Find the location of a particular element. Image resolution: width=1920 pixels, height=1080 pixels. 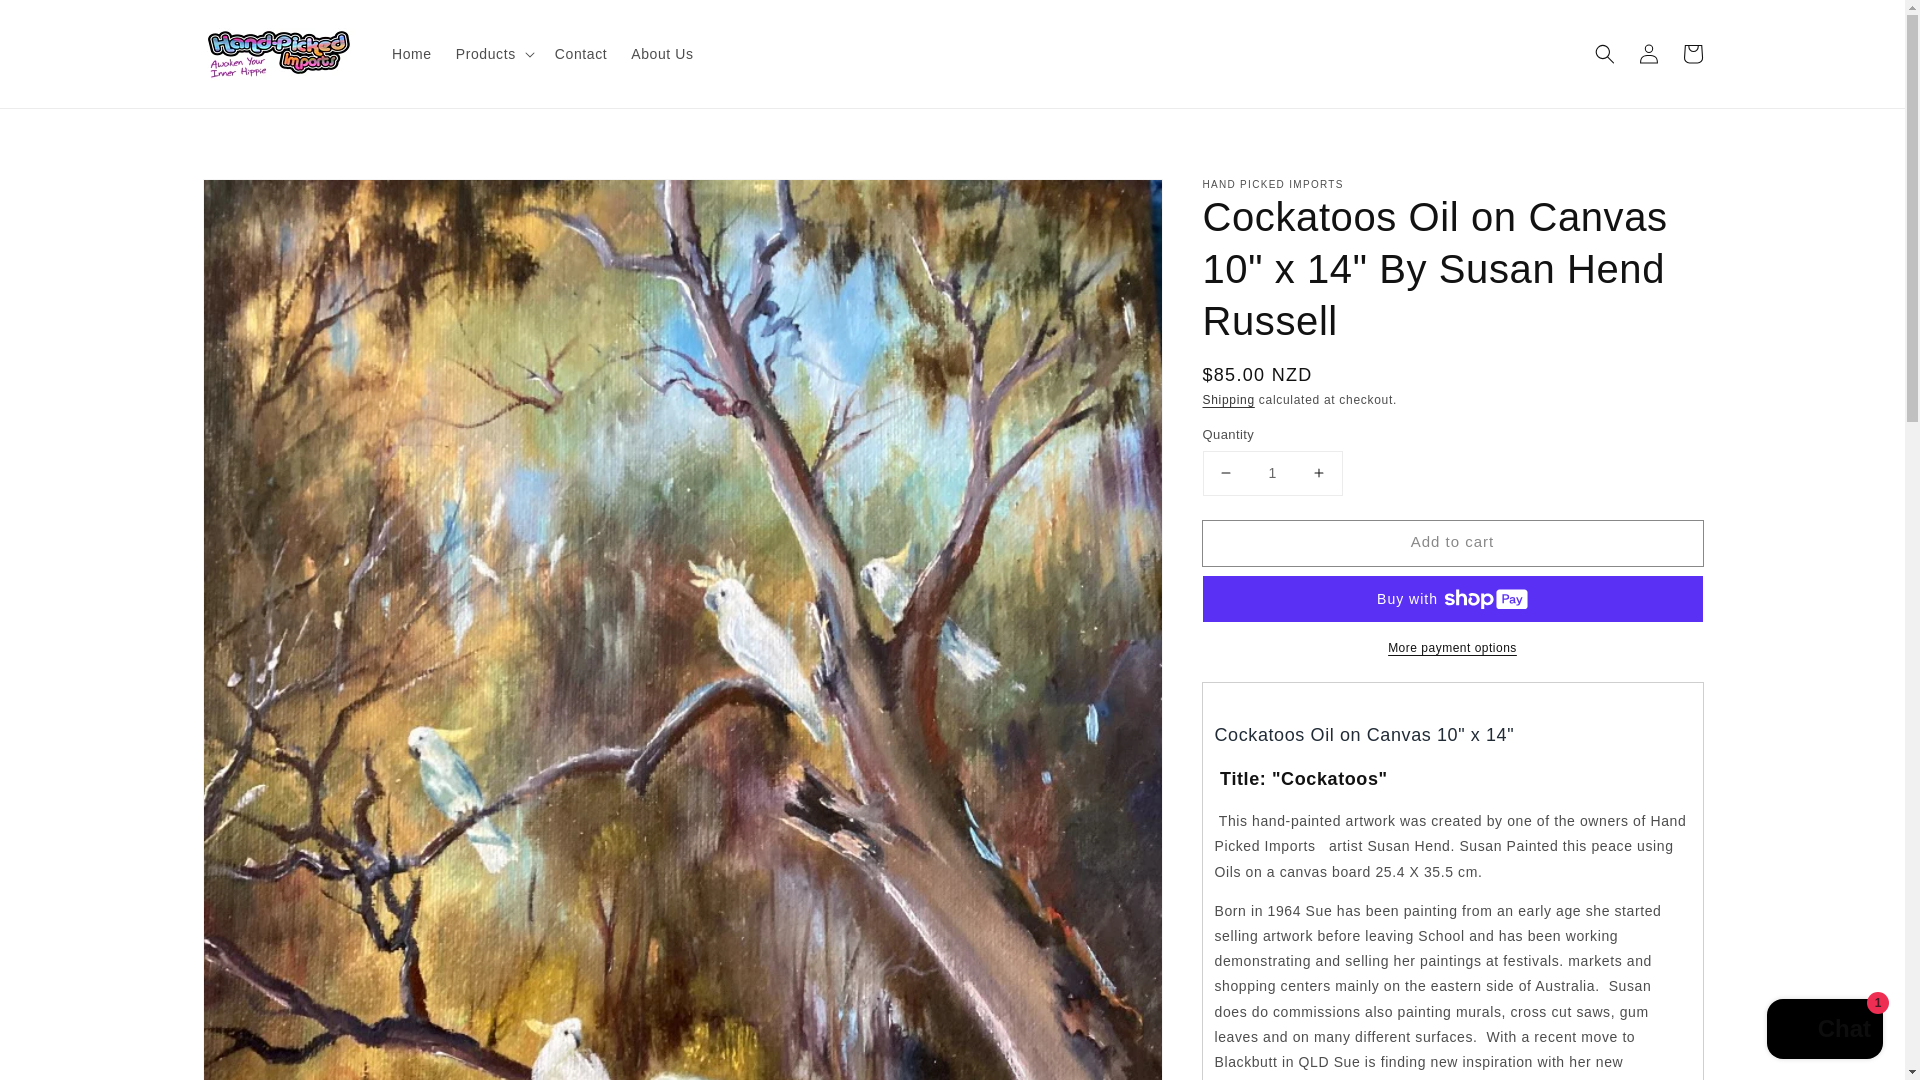

Skip to content is located at coordinates (60, 22).